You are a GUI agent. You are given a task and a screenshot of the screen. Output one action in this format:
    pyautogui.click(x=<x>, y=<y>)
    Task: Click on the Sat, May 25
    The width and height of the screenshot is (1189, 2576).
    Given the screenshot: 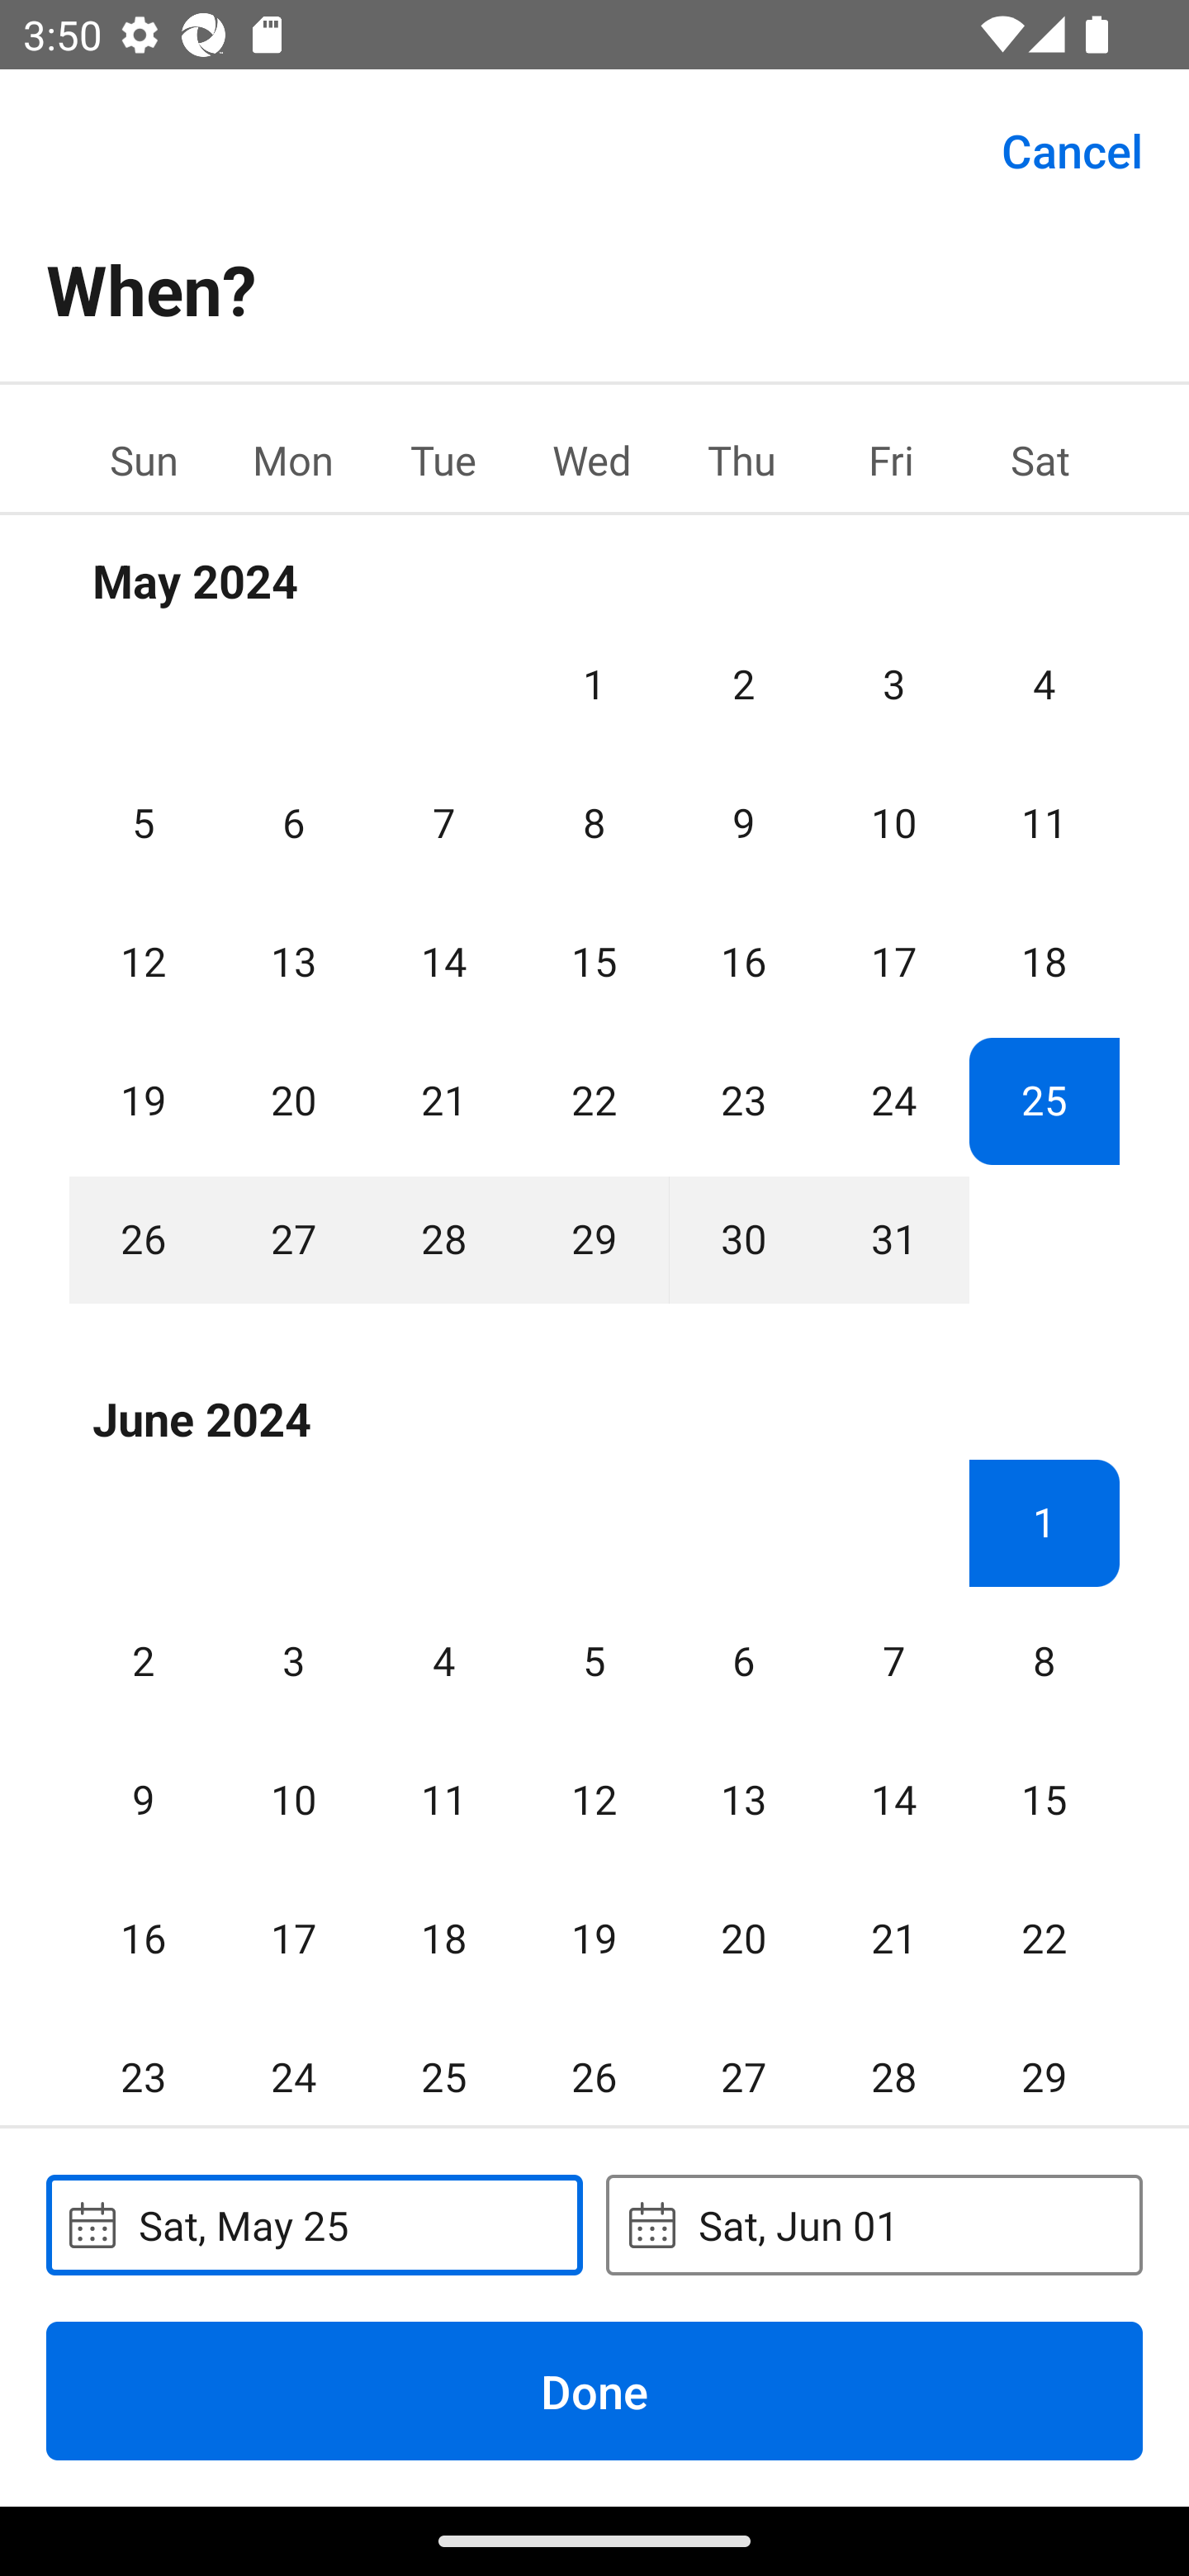 What is the action you would take?
    pyautogui.click(x=314, y=2224)
    